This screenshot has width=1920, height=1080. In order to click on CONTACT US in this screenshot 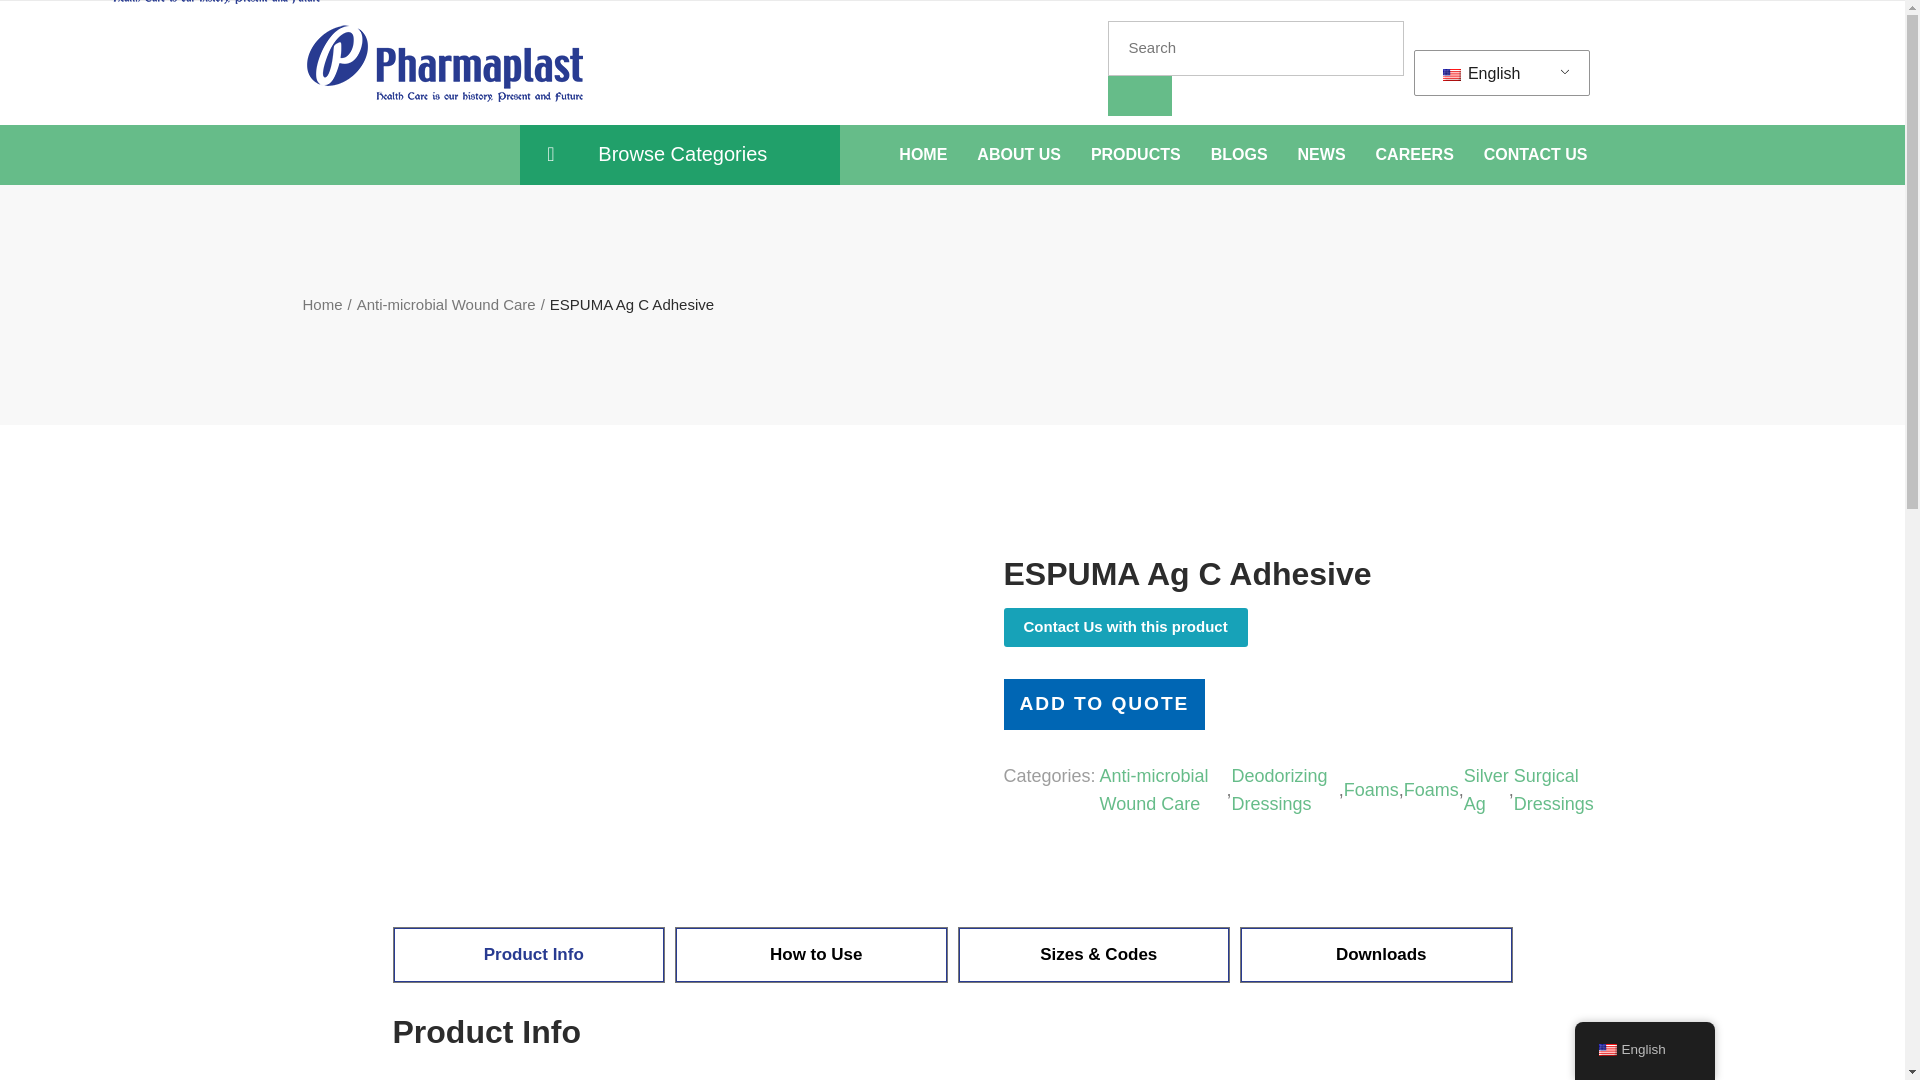, I will do `click(1536, 154)`.